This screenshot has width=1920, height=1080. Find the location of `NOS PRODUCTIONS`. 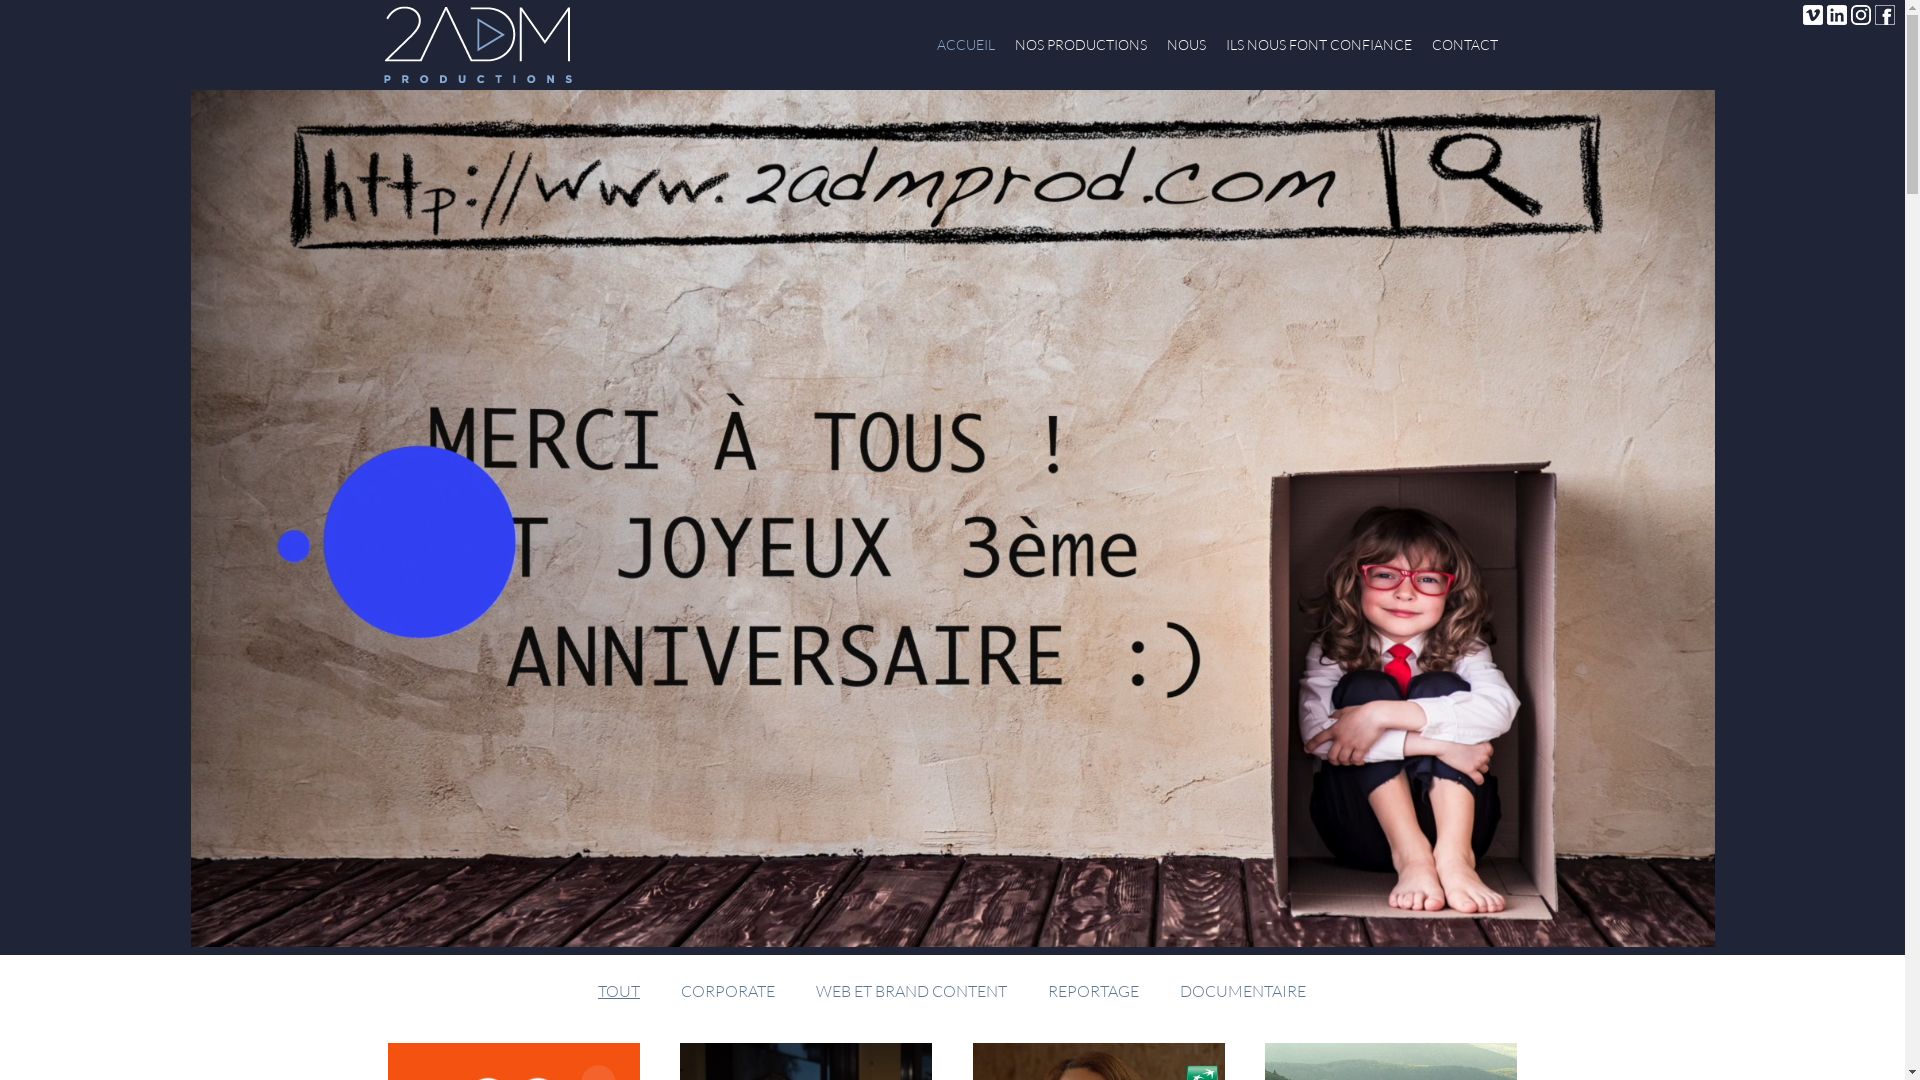

NOS PRODUCTIONS is located at coordinates (1080, 45).